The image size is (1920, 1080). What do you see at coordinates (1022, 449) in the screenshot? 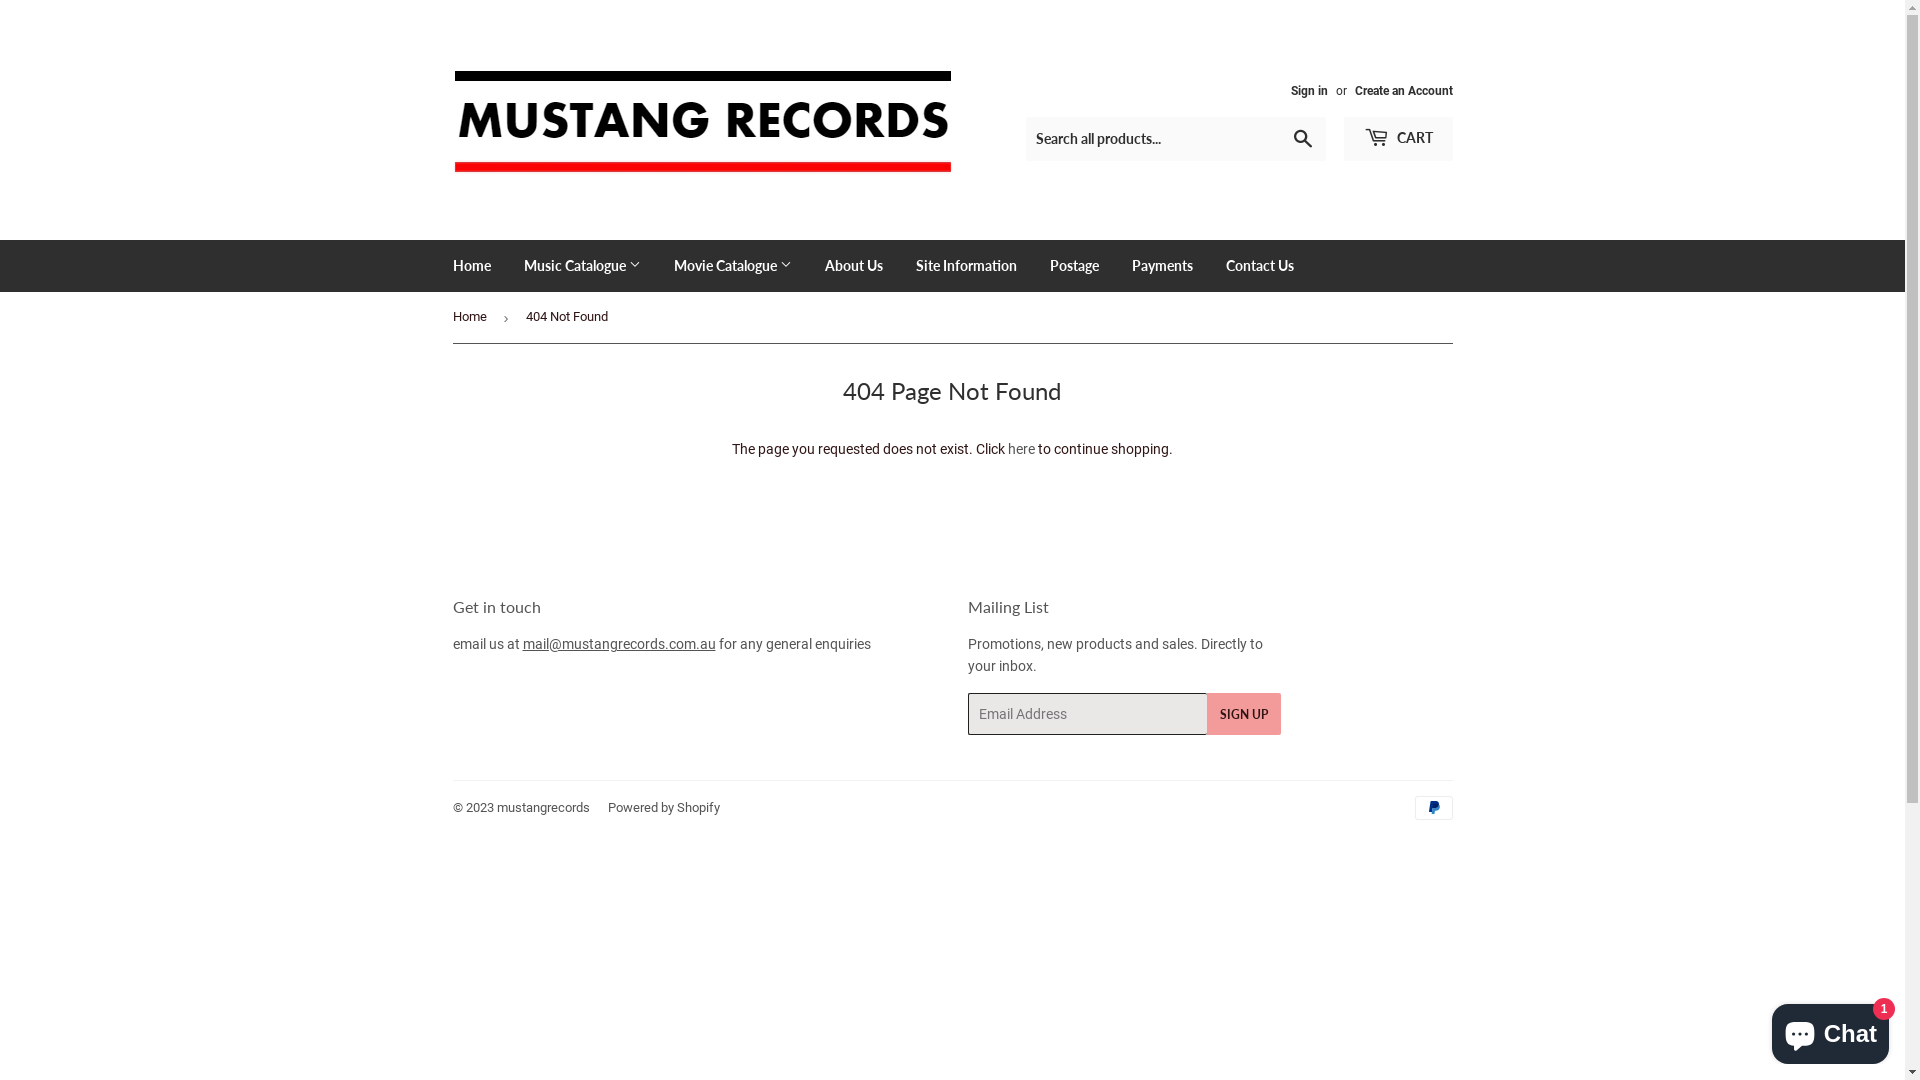
I see `here` at bounding box center [1022, 449].